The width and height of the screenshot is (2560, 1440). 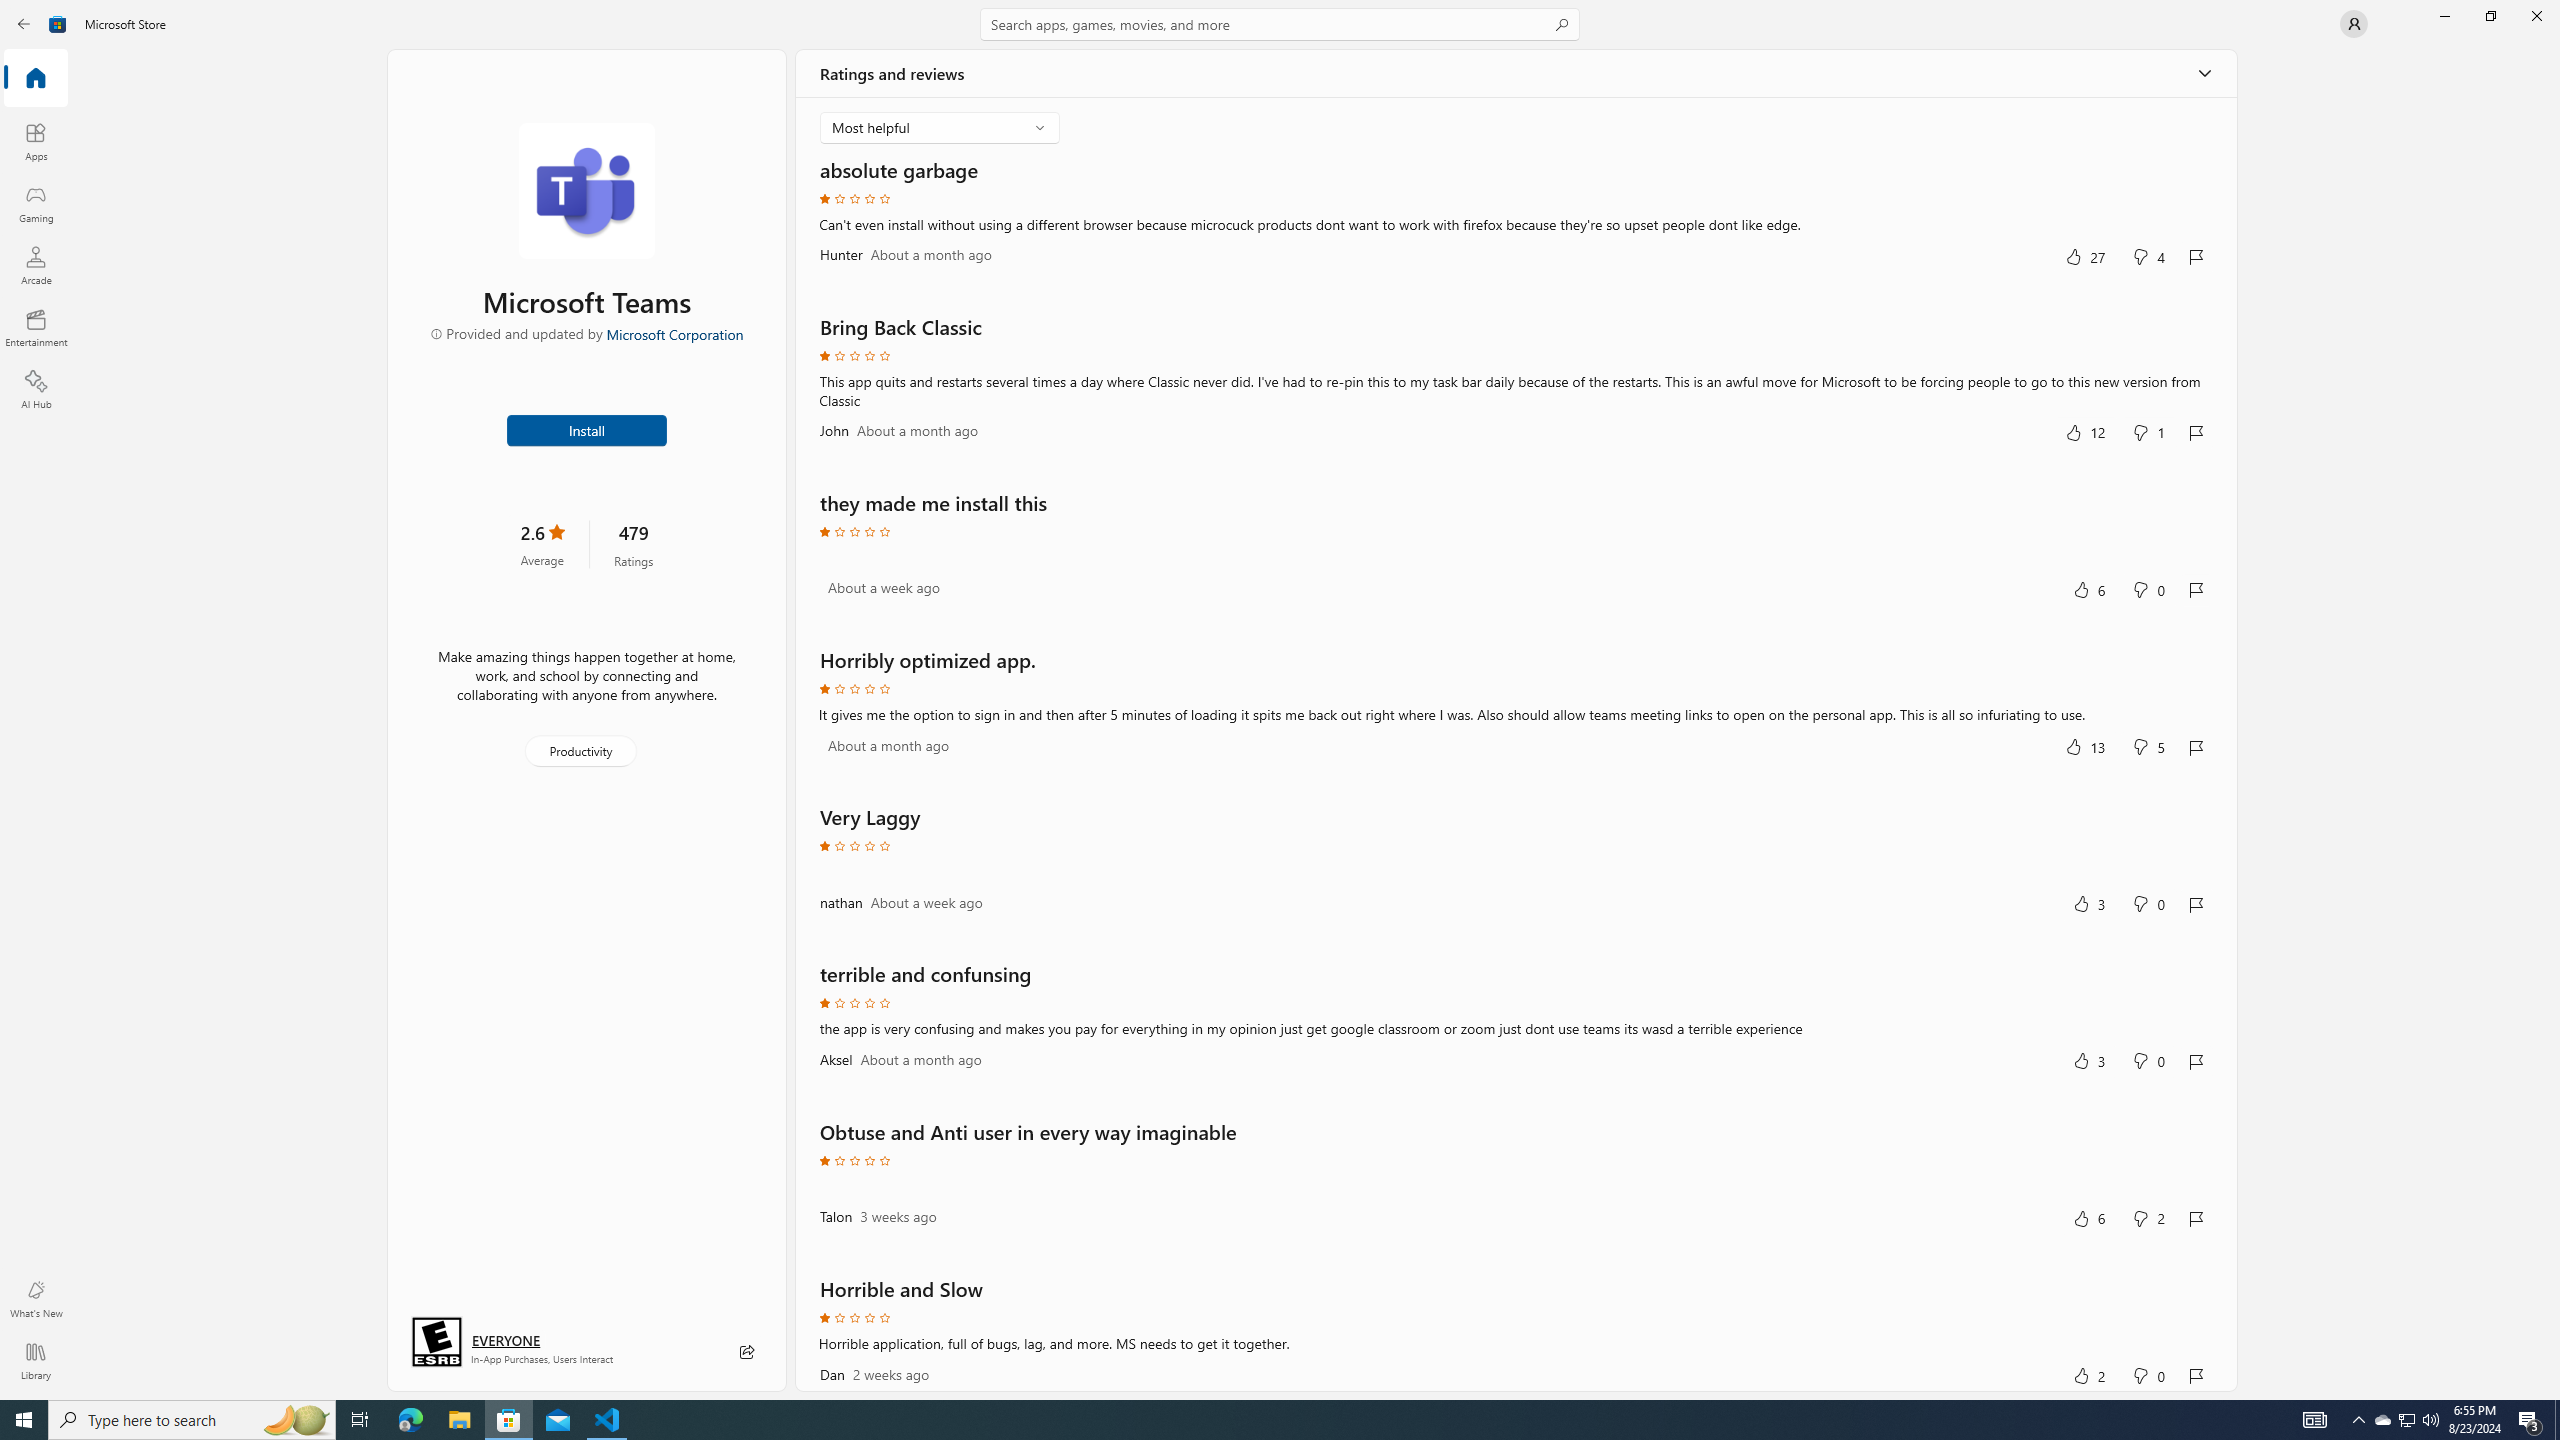 I want to click on Yes, this was helpful. 6 votes., so click(x=2088, y=1218).